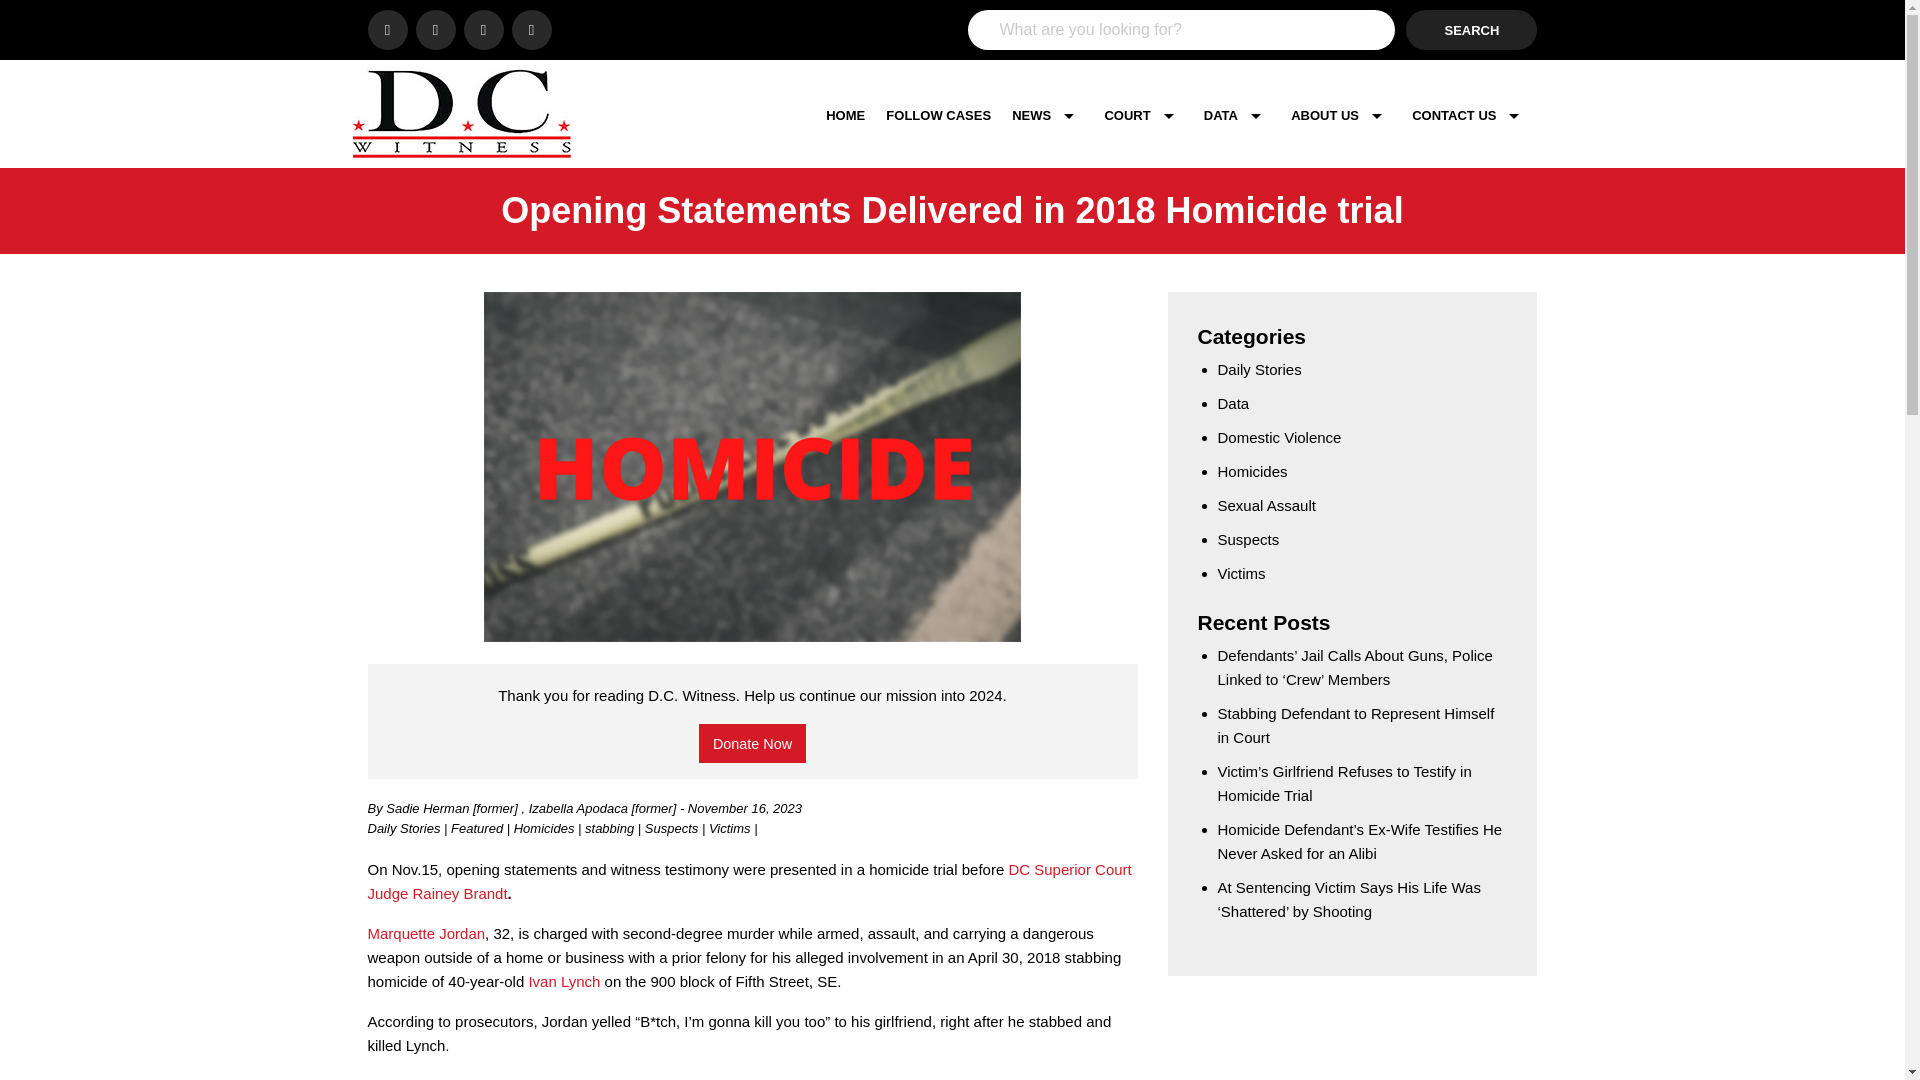 This screenshot has height=1080, width=1920. I want to click on CONTACT US, so click(1470, 115).